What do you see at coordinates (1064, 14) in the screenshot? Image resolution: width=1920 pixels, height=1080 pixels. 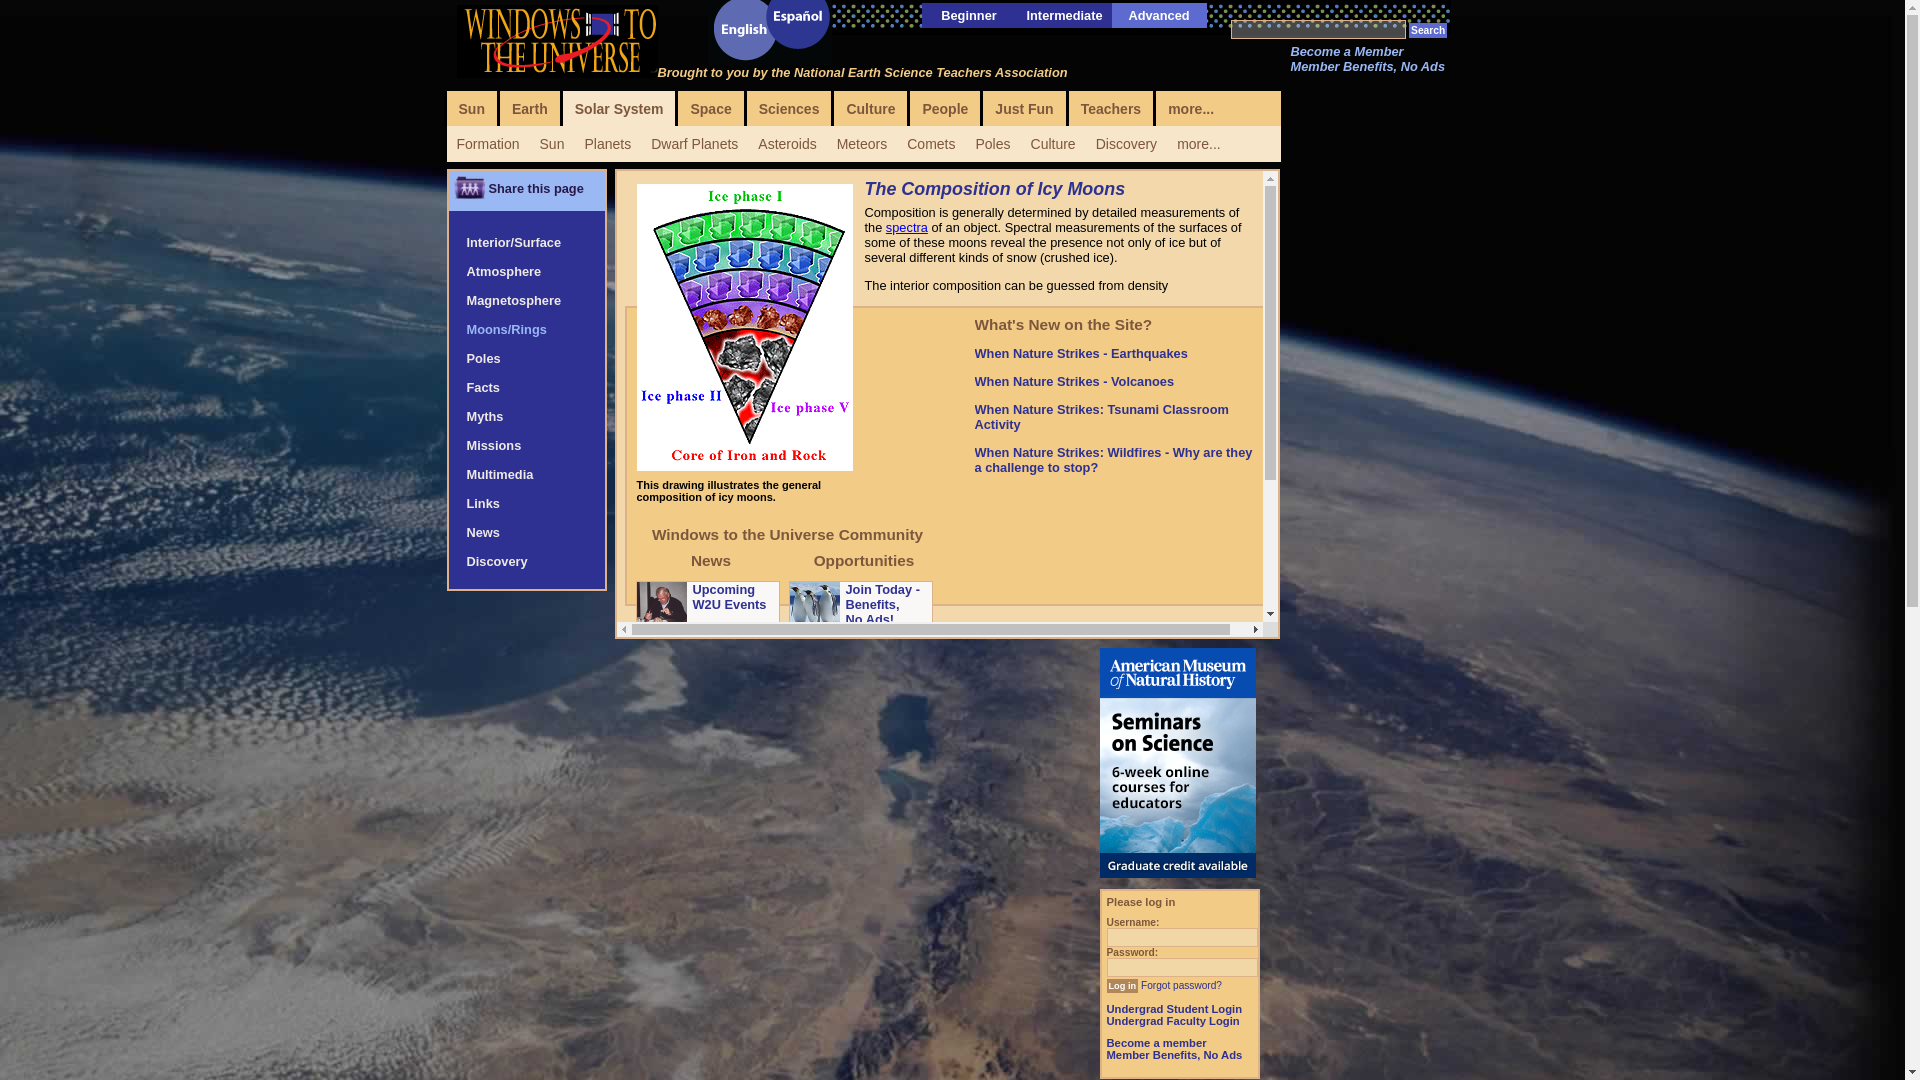 I see `Intermediate` at bounding box center [1064, 14].